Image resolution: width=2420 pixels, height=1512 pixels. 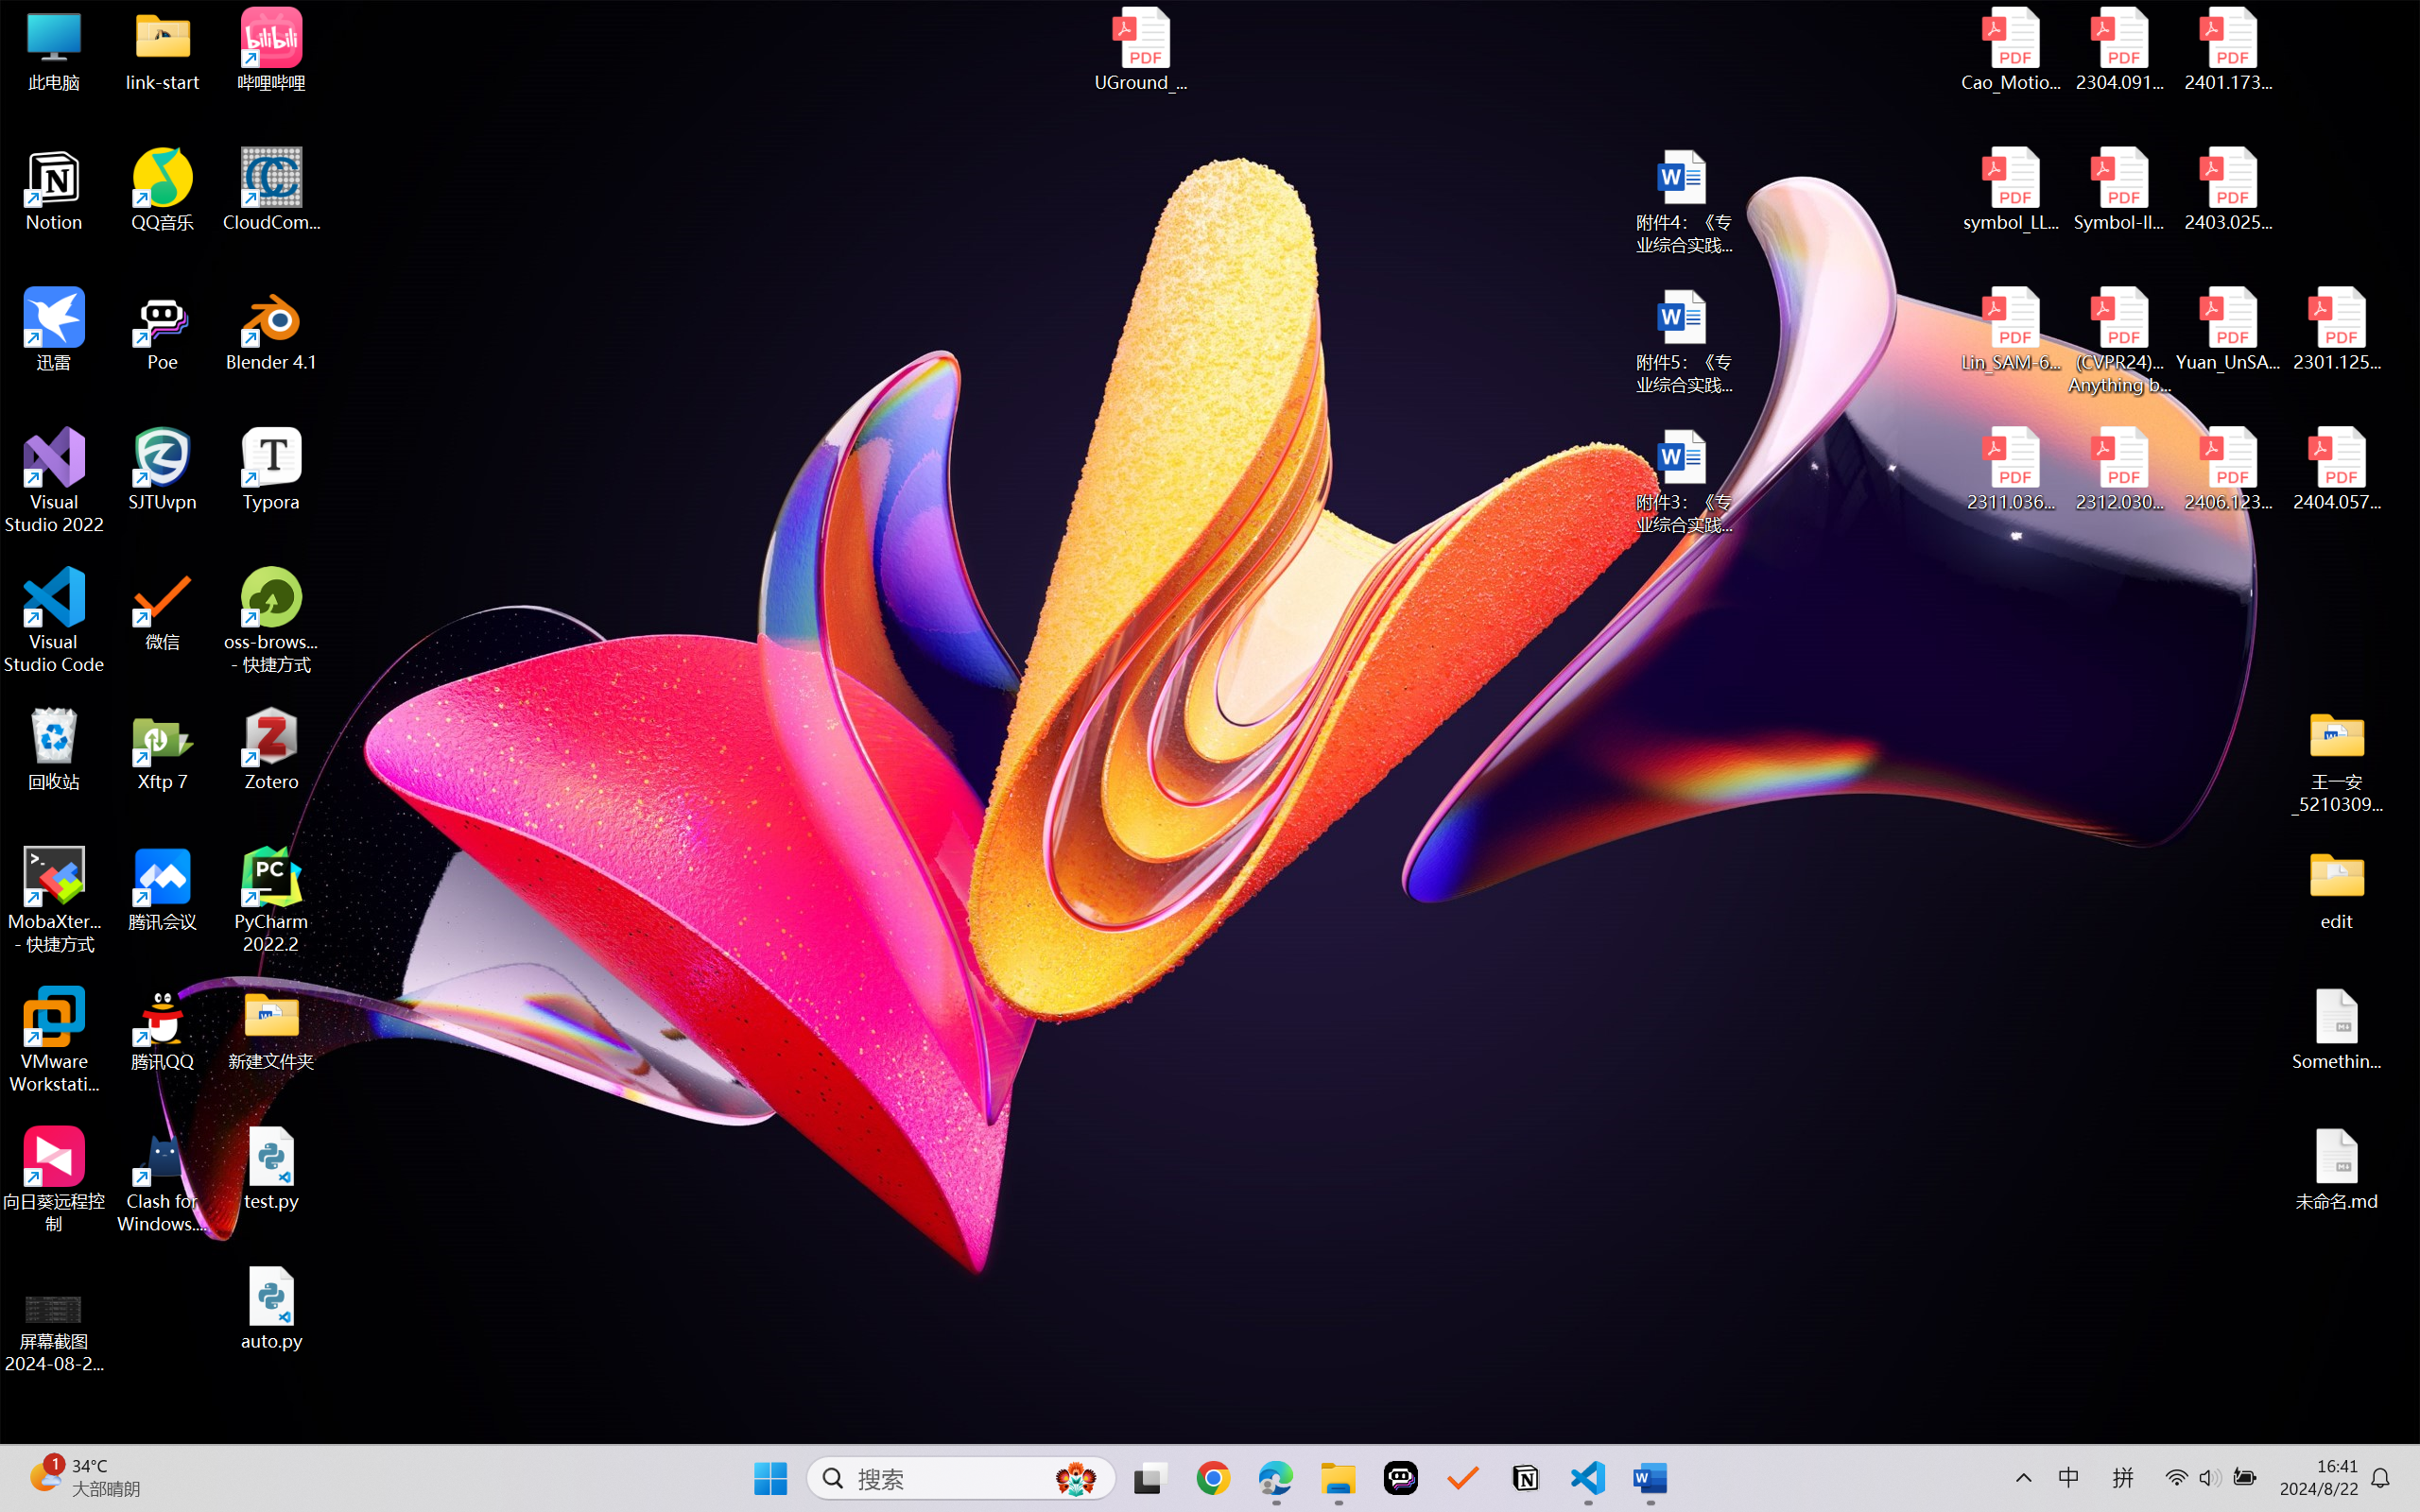 I want to click on Google Chrome, so click(x=1213, y=1478).